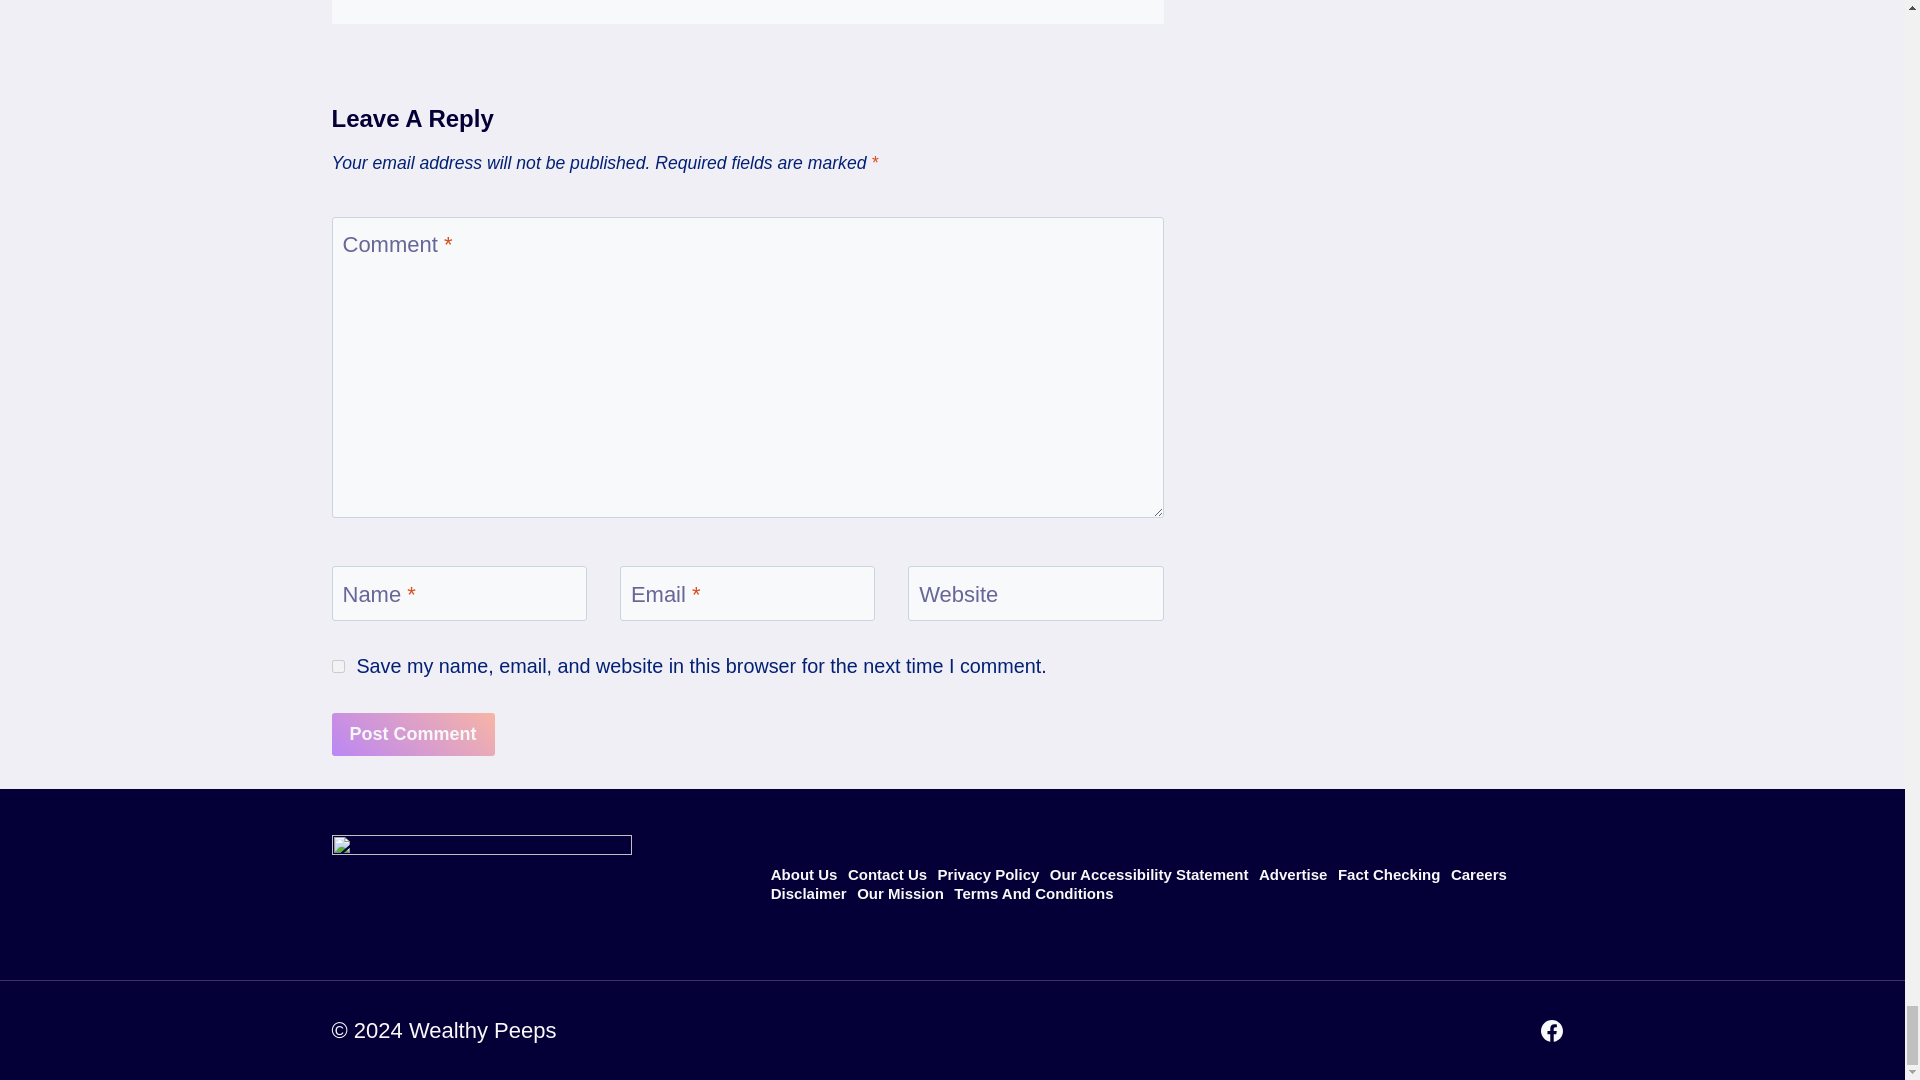  What do you see at coordinates (338, 666) in the screenshot?
I see `yes` at bounding box center [338, 666].